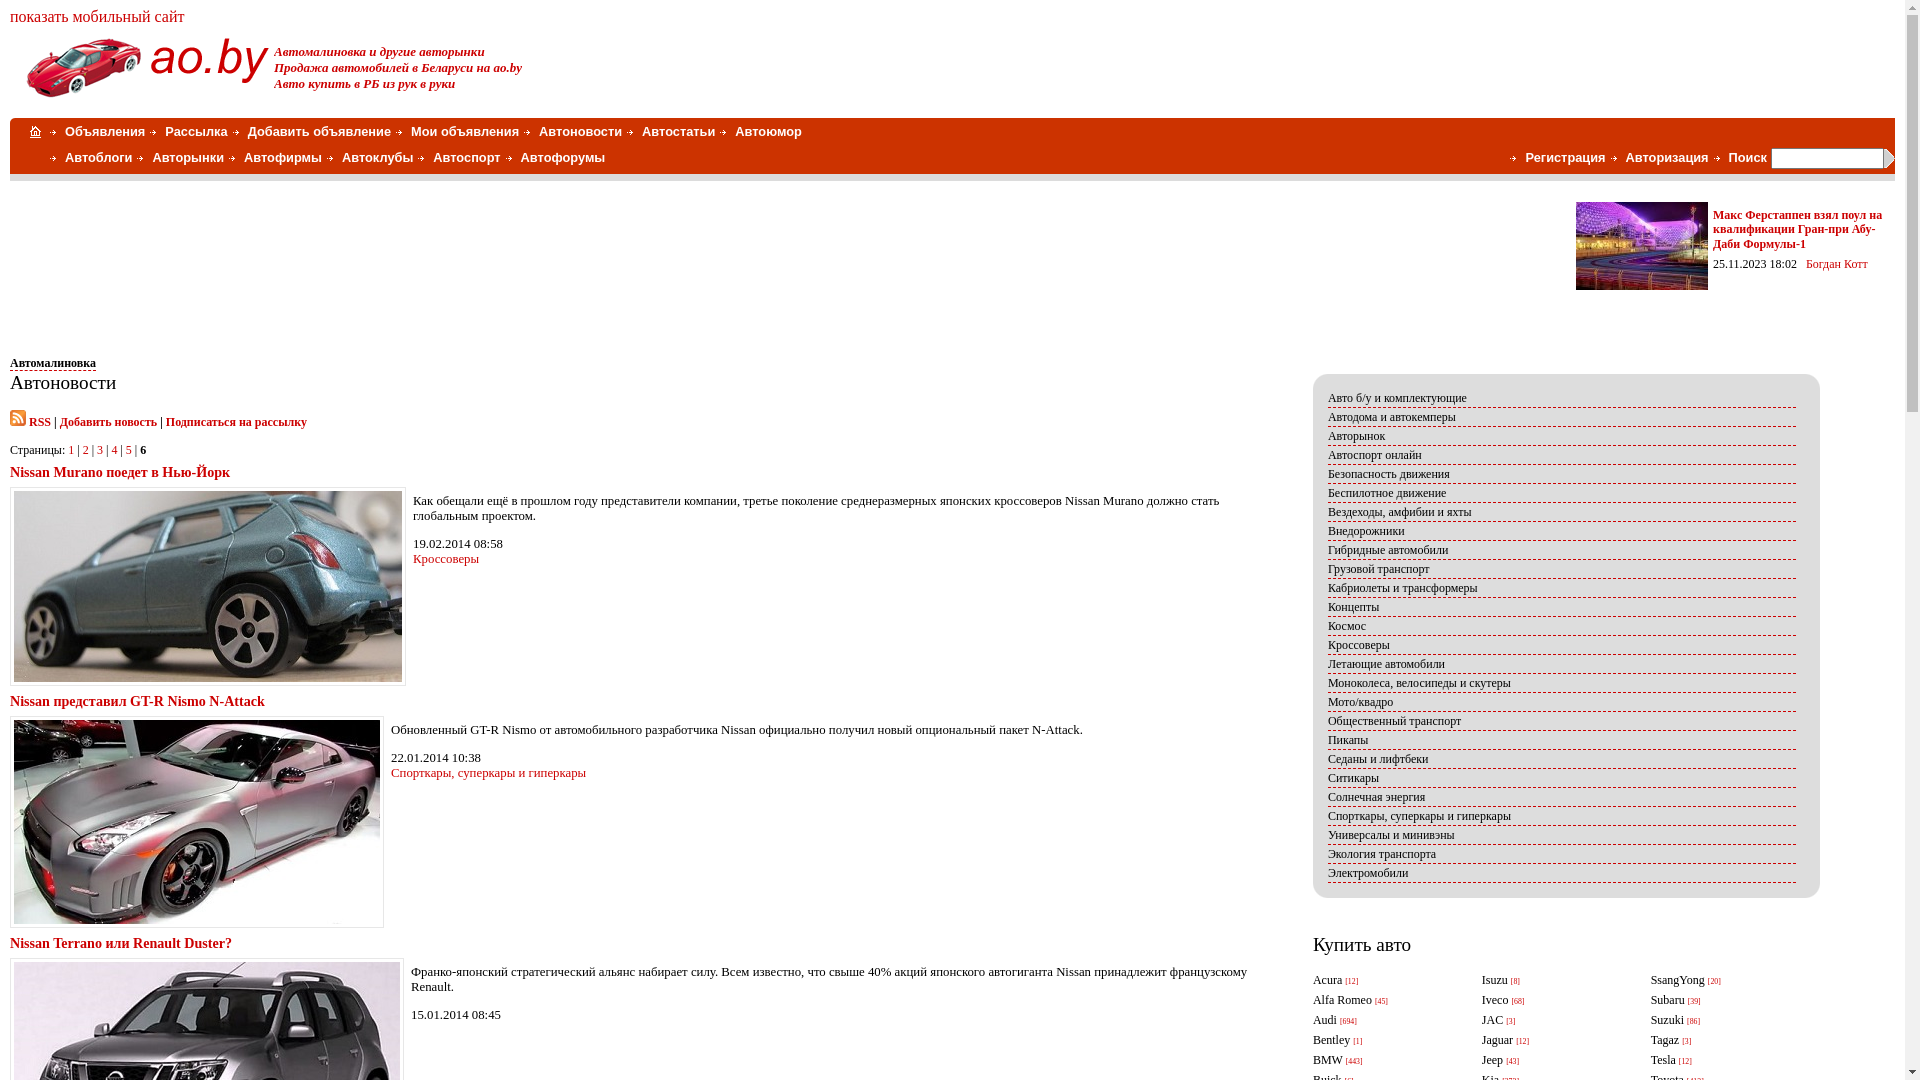 This screenshot has height=1080, width=1920. Describe the element at coordinates (1554, 1001) in the screenshot. I see `Iveco [68]` at that location.